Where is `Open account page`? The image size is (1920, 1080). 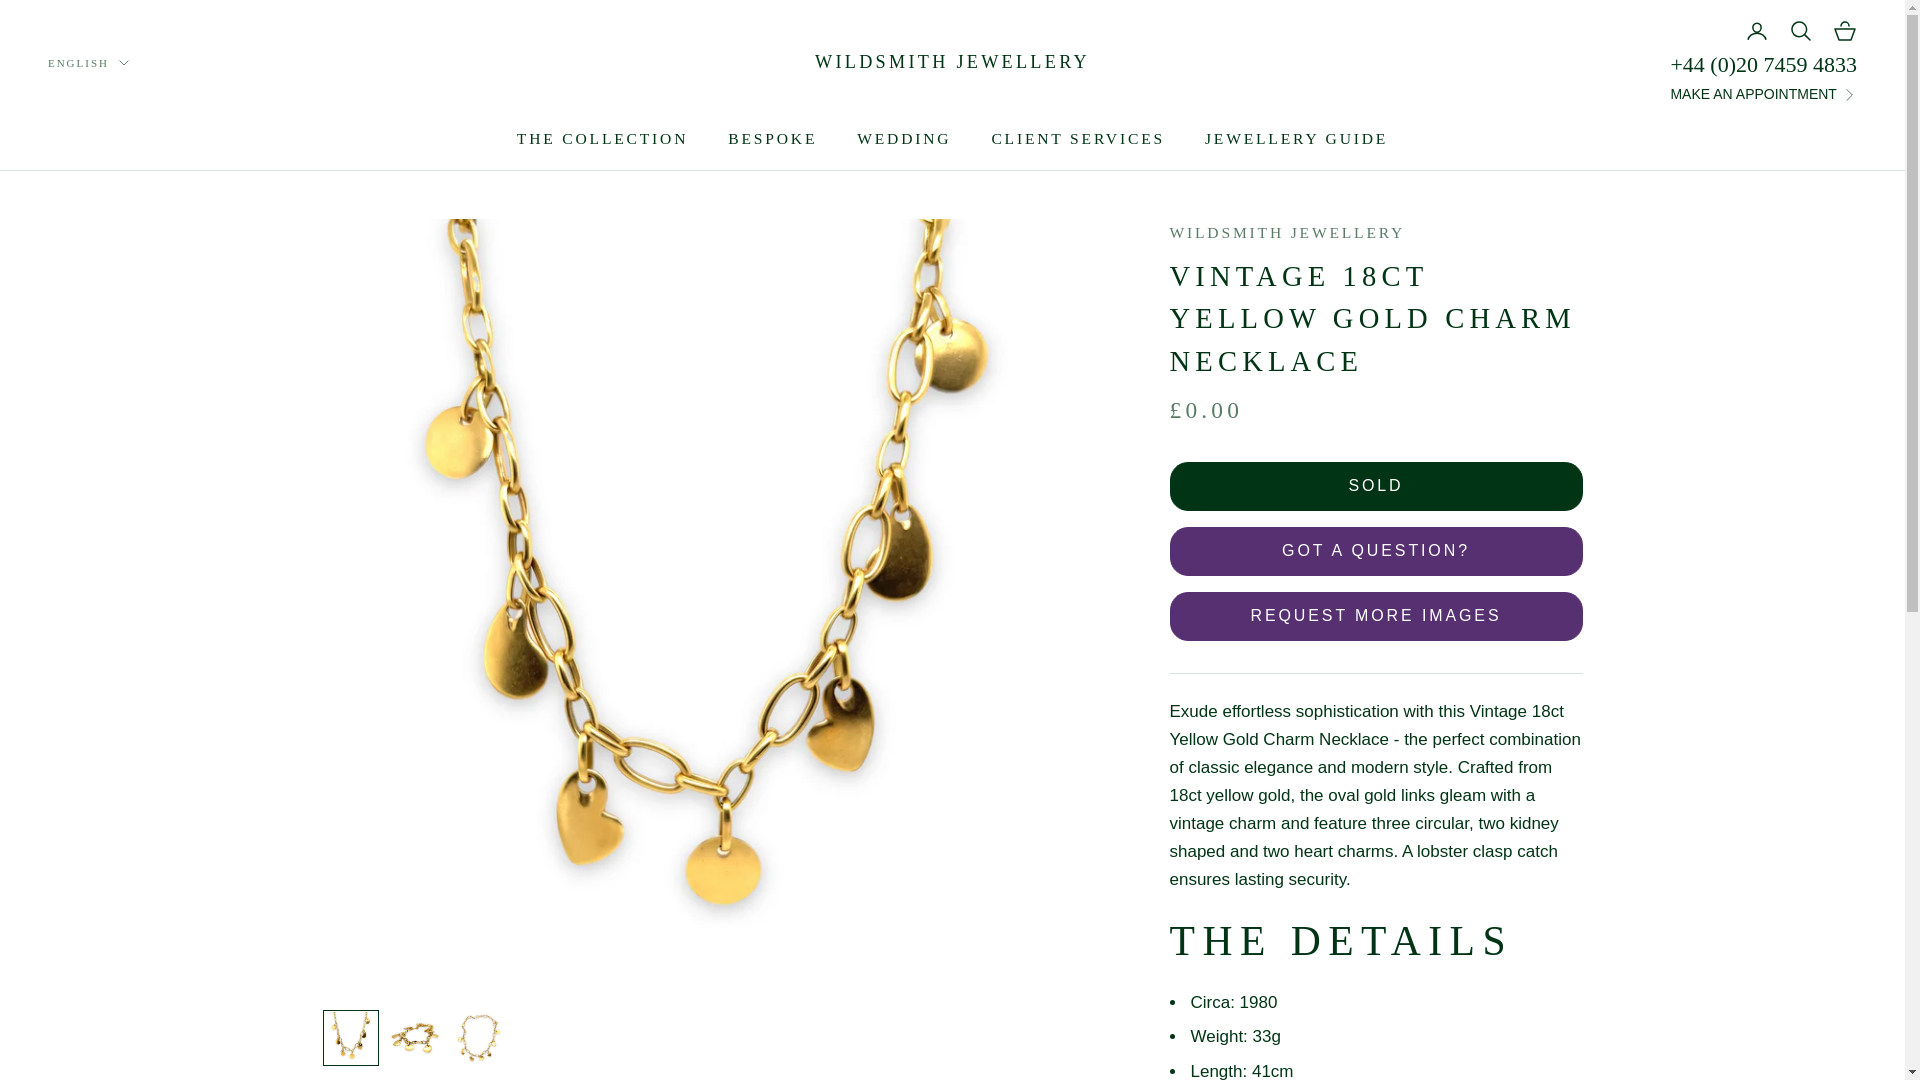 Open account page is located at coordinates (1756, 31).